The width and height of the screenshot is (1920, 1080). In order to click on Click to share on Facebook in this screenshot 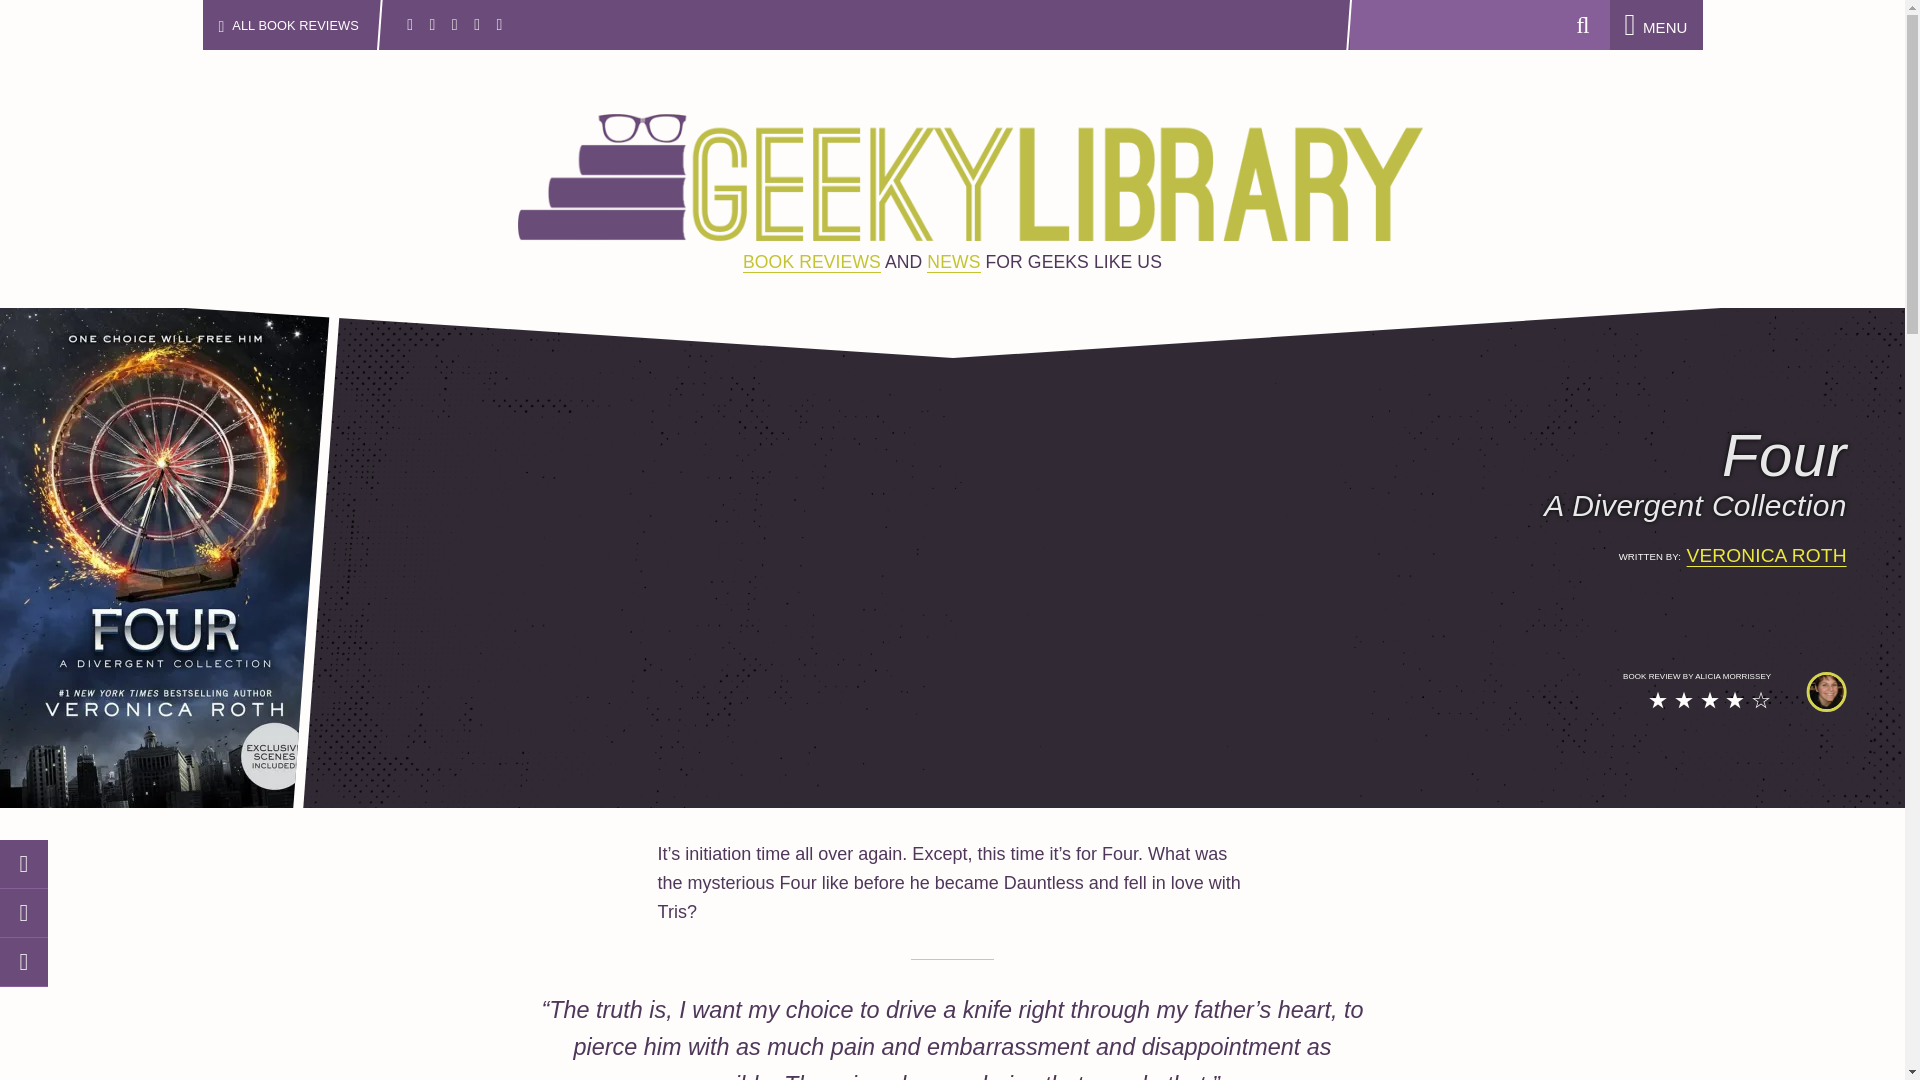, I will do `click(24, 913)`.